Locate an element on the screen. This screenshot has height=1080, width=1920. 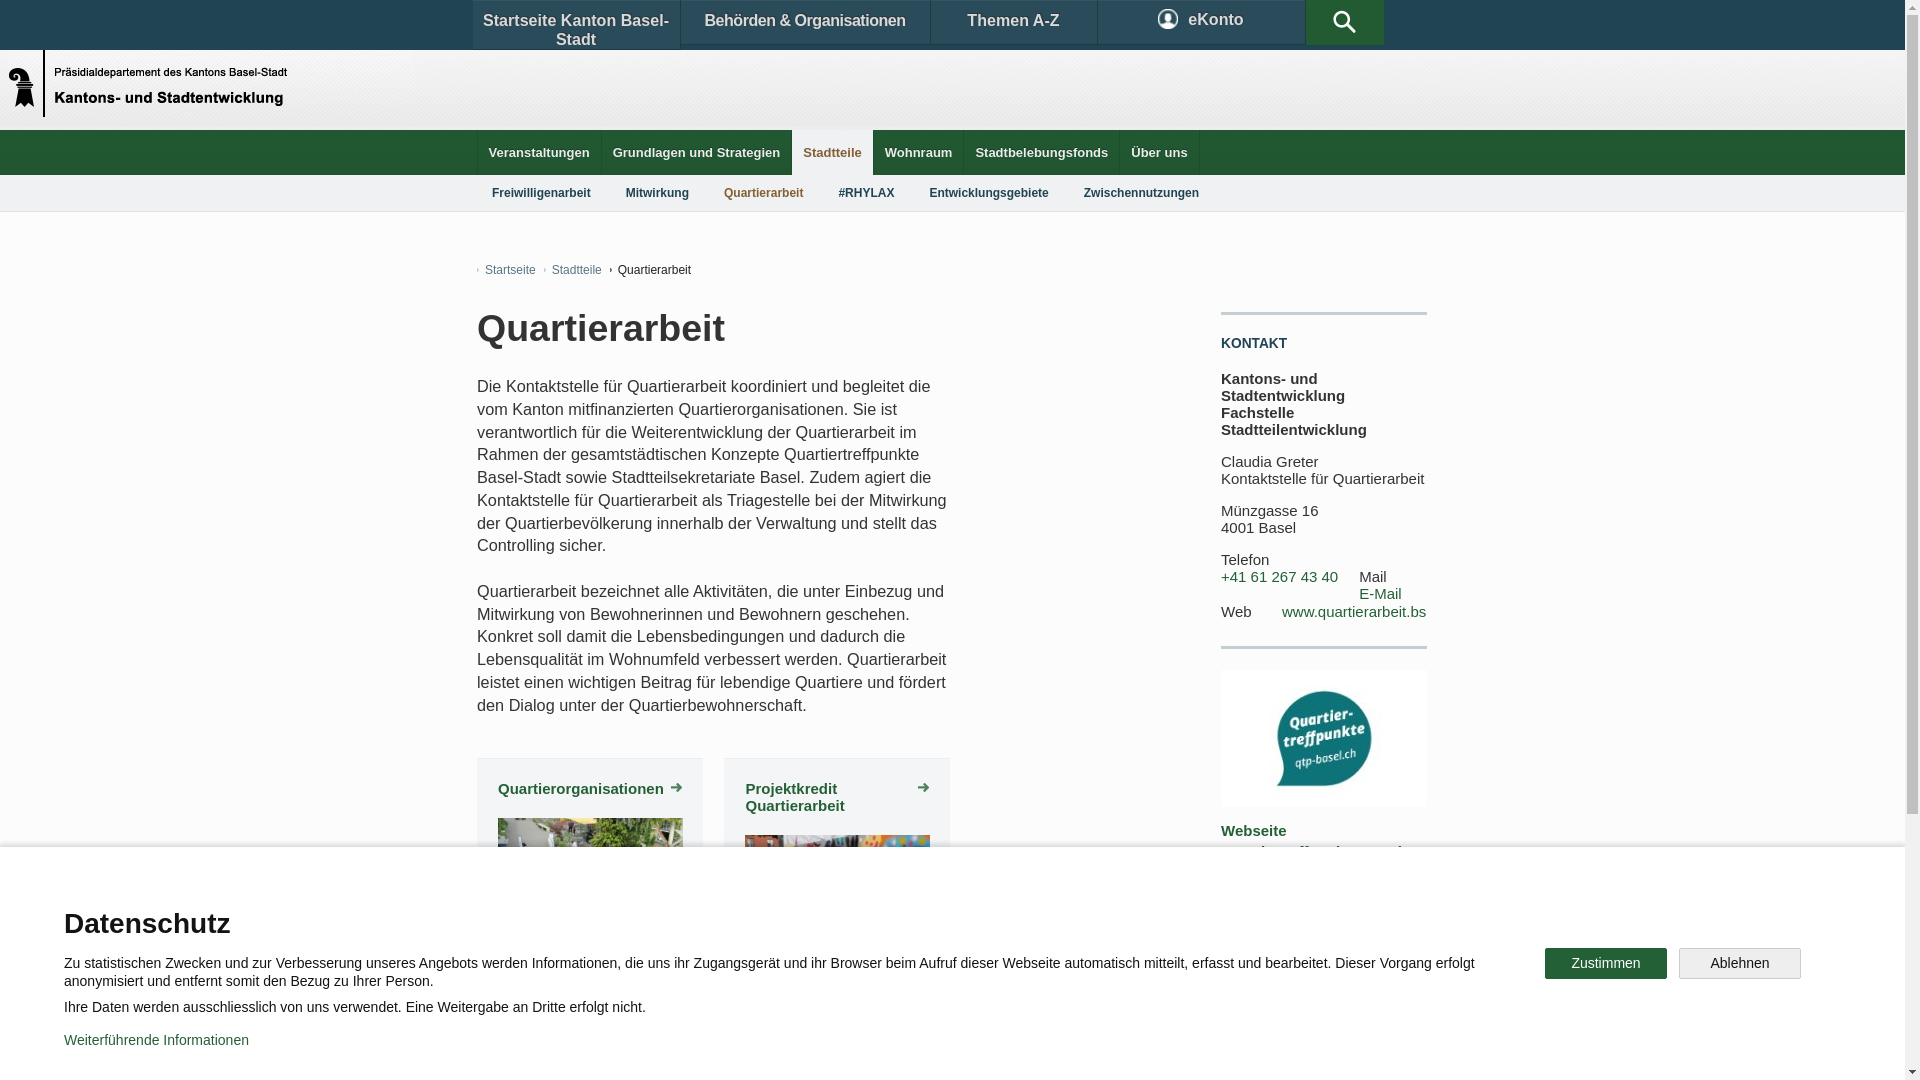
Entwicklungsgebiete is located at coordinates (988, 193).